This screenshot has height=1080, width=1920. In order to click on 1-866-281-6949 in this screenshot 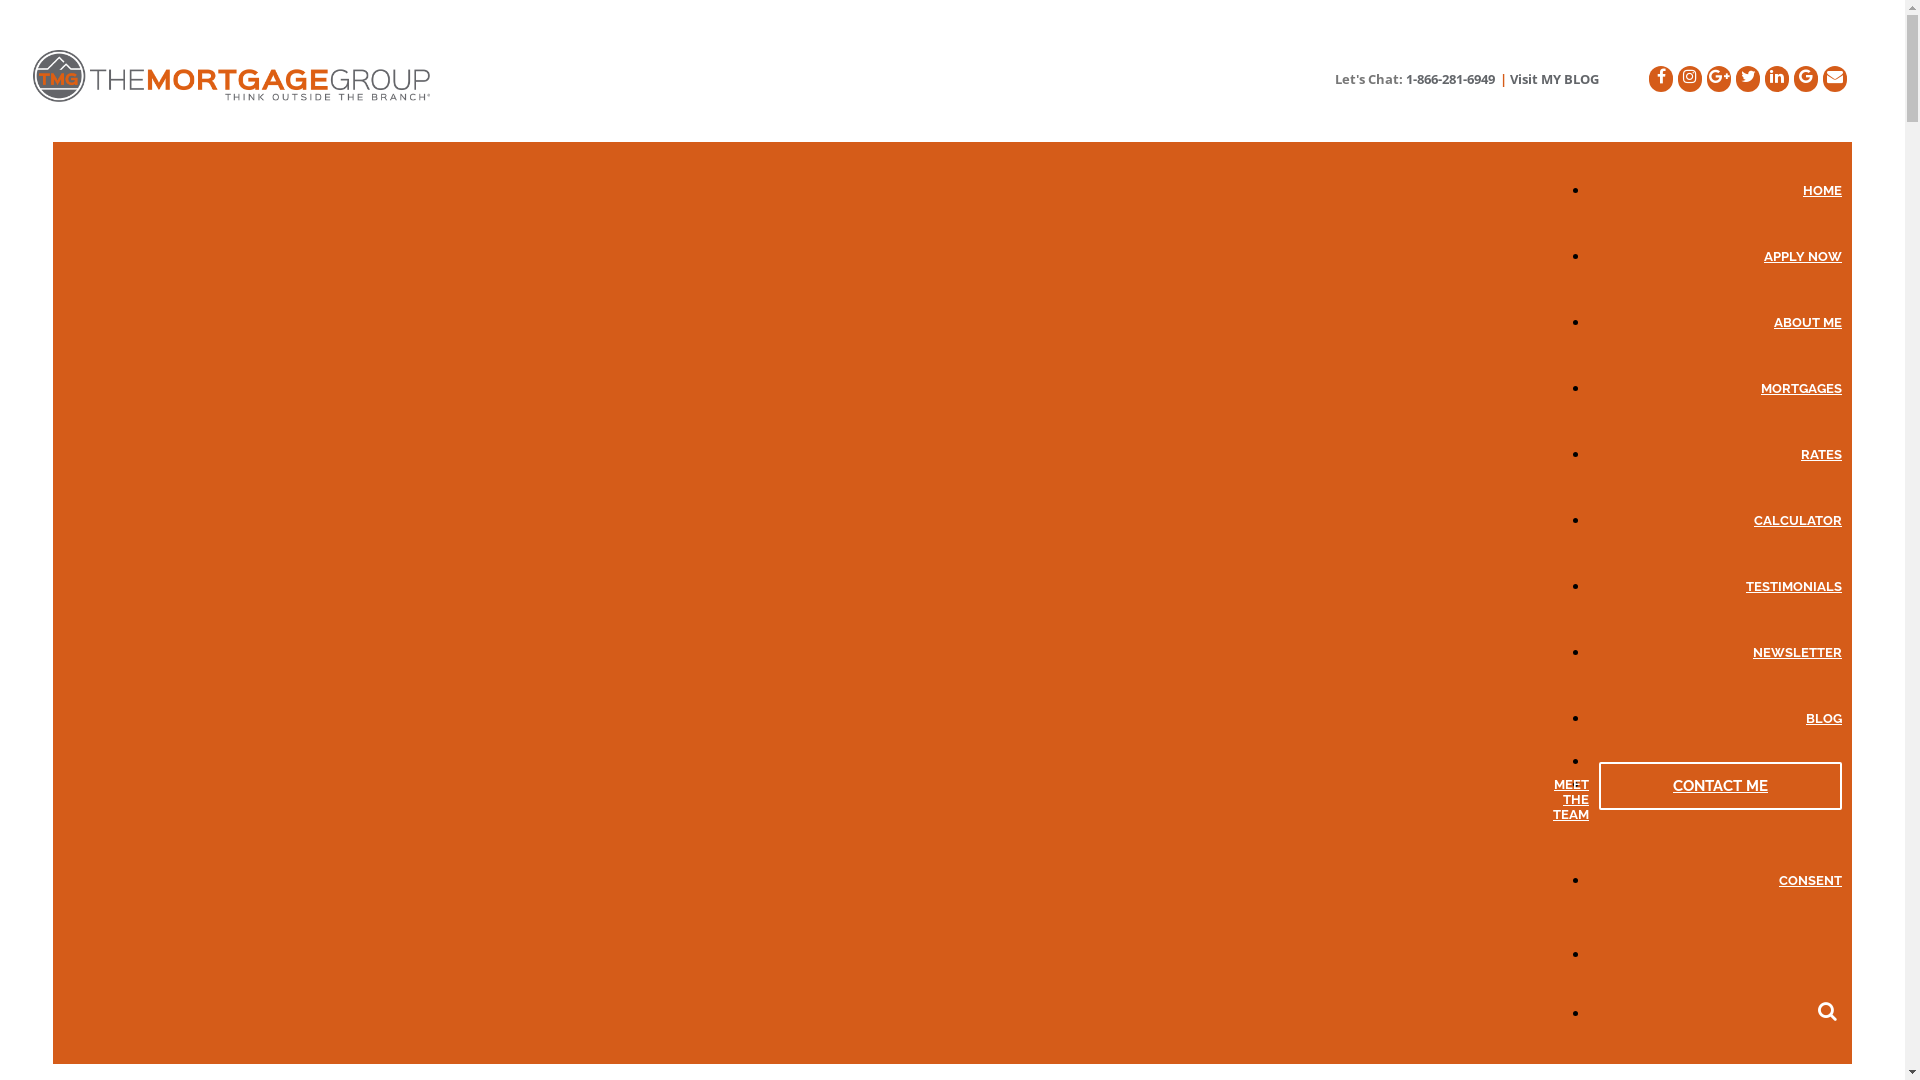, I will do `click(1450, 79)`.